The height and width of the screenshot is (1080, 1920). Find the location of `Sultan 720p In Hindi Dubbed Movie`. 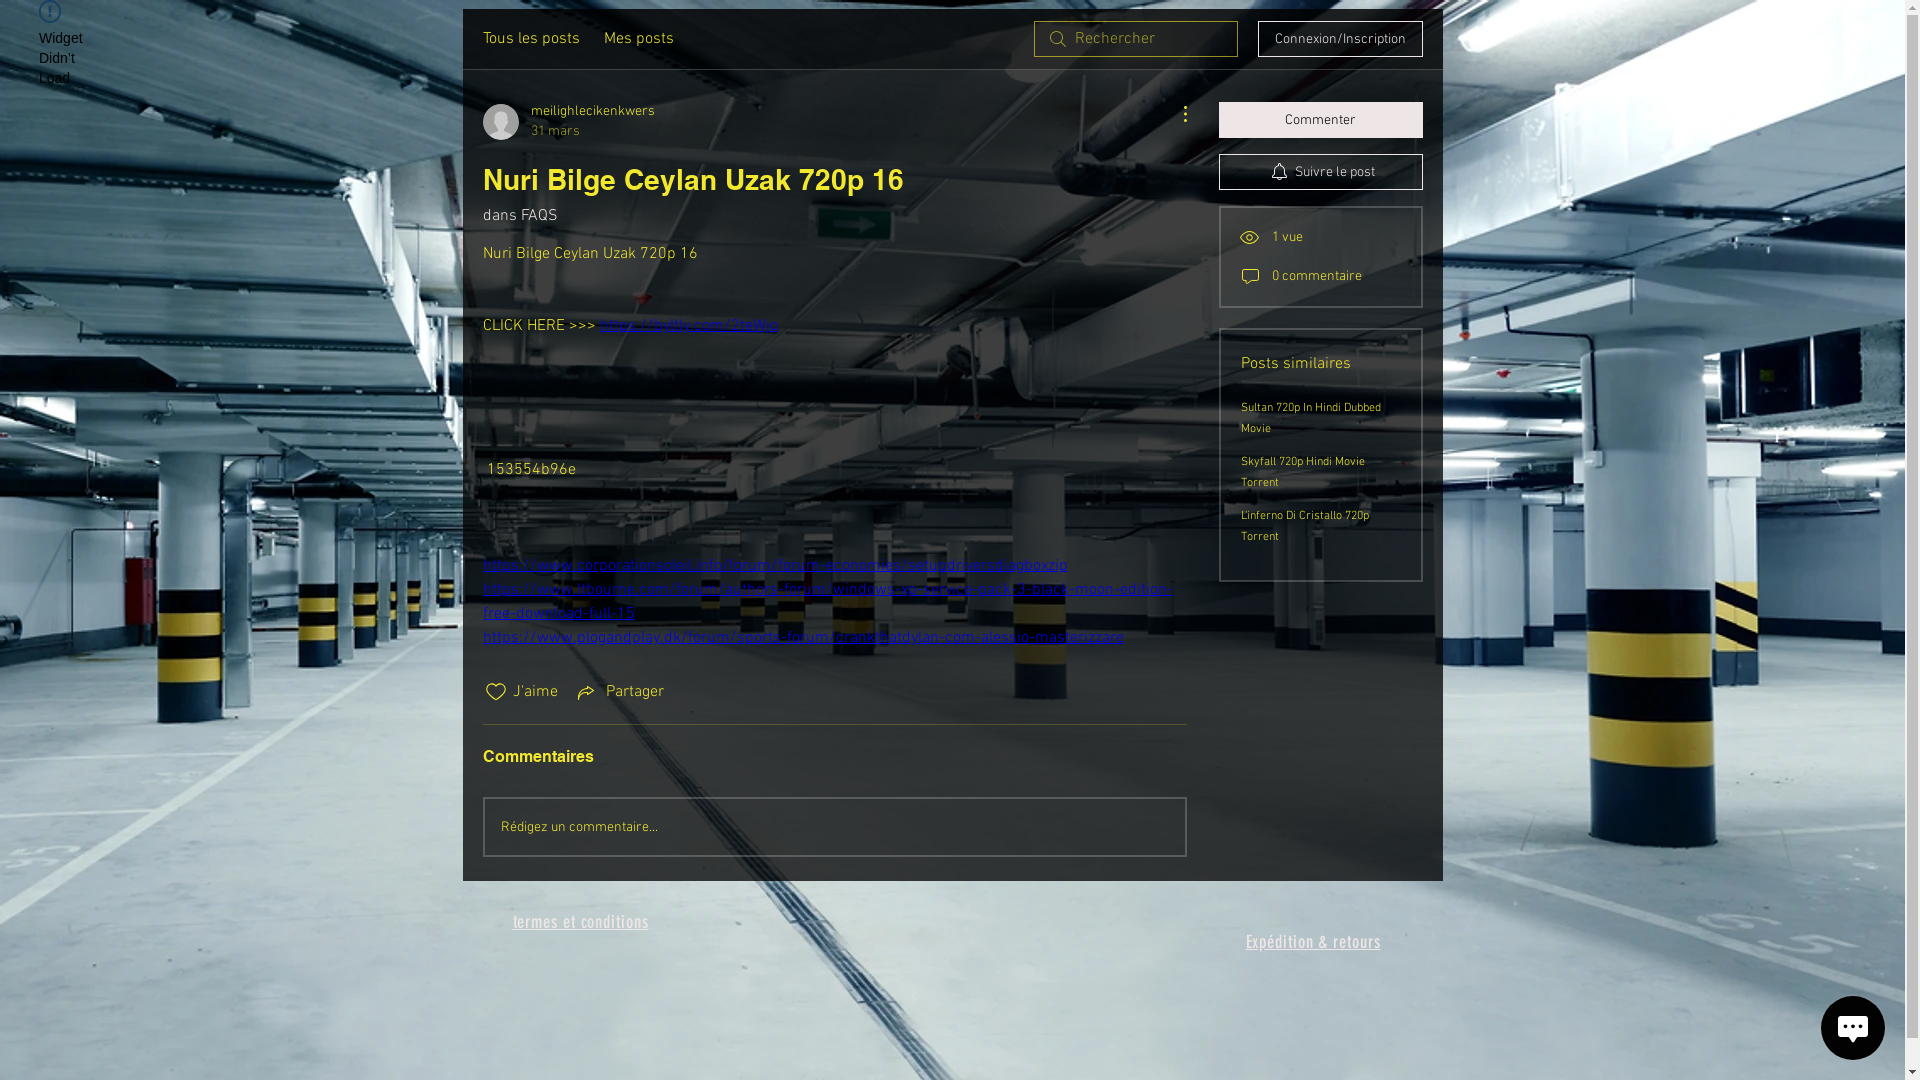

Sultan 720p In Hindi Dubbed Movie is located at coordinates (1310, 418).